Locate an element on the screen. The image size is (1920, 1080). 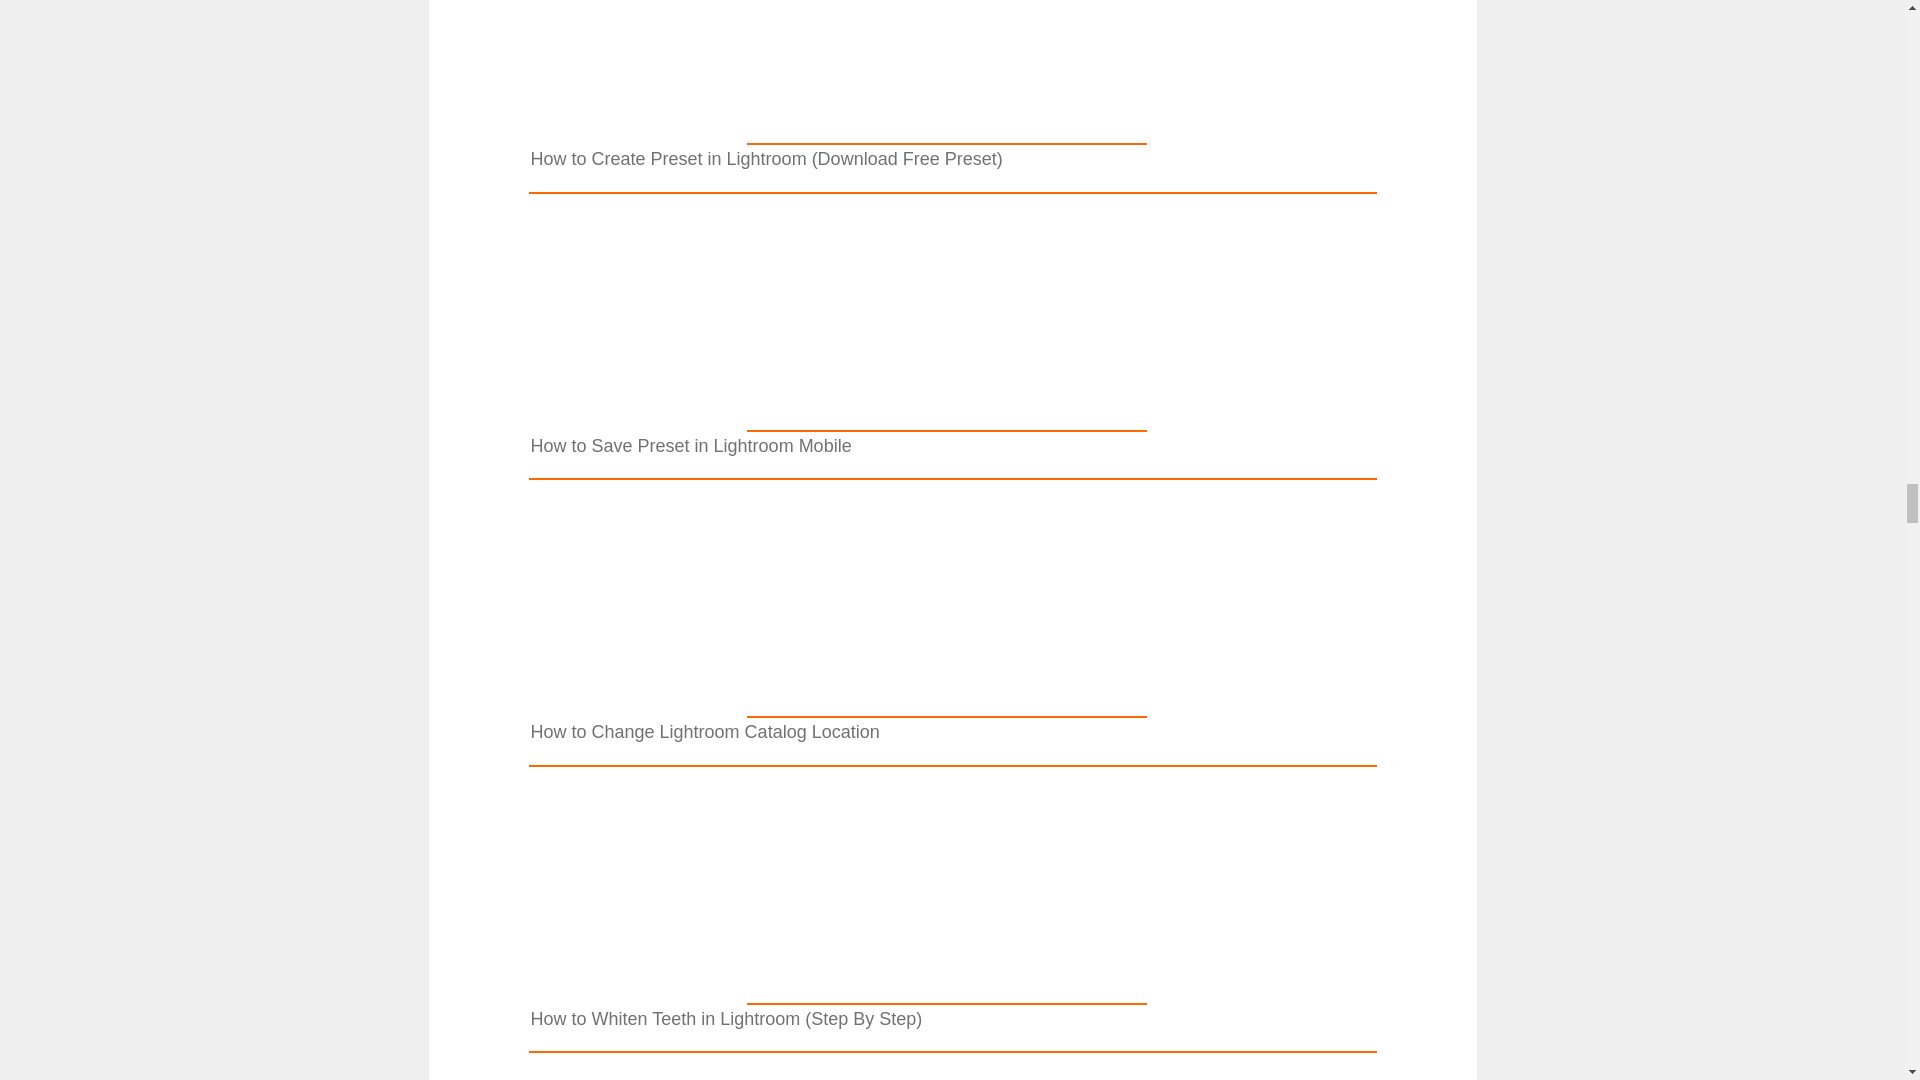
How to Save Preset in Lightroom Mobile is located at coordinates (946, 418).